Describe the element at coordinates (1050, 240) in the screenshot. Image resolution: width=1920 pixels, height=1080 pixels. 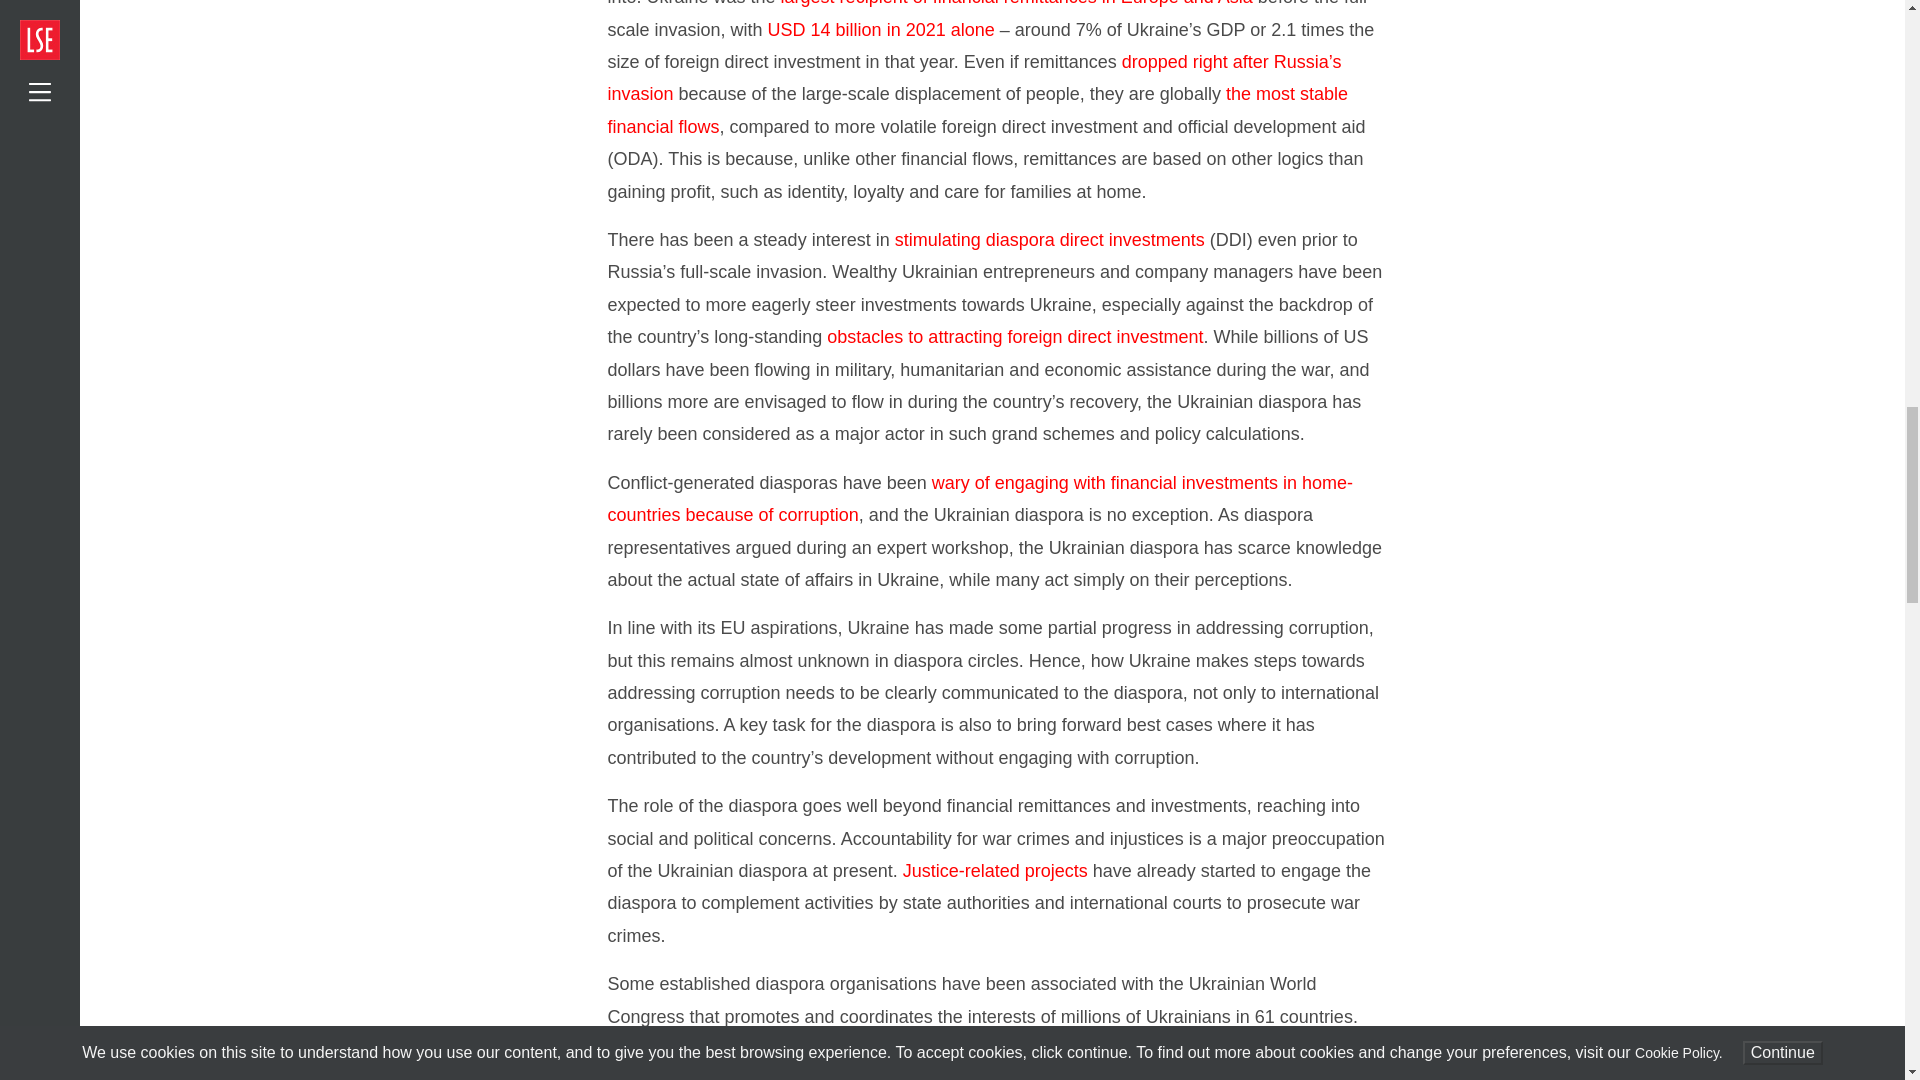
I see `stimulating diaspora direct investments` at that location.